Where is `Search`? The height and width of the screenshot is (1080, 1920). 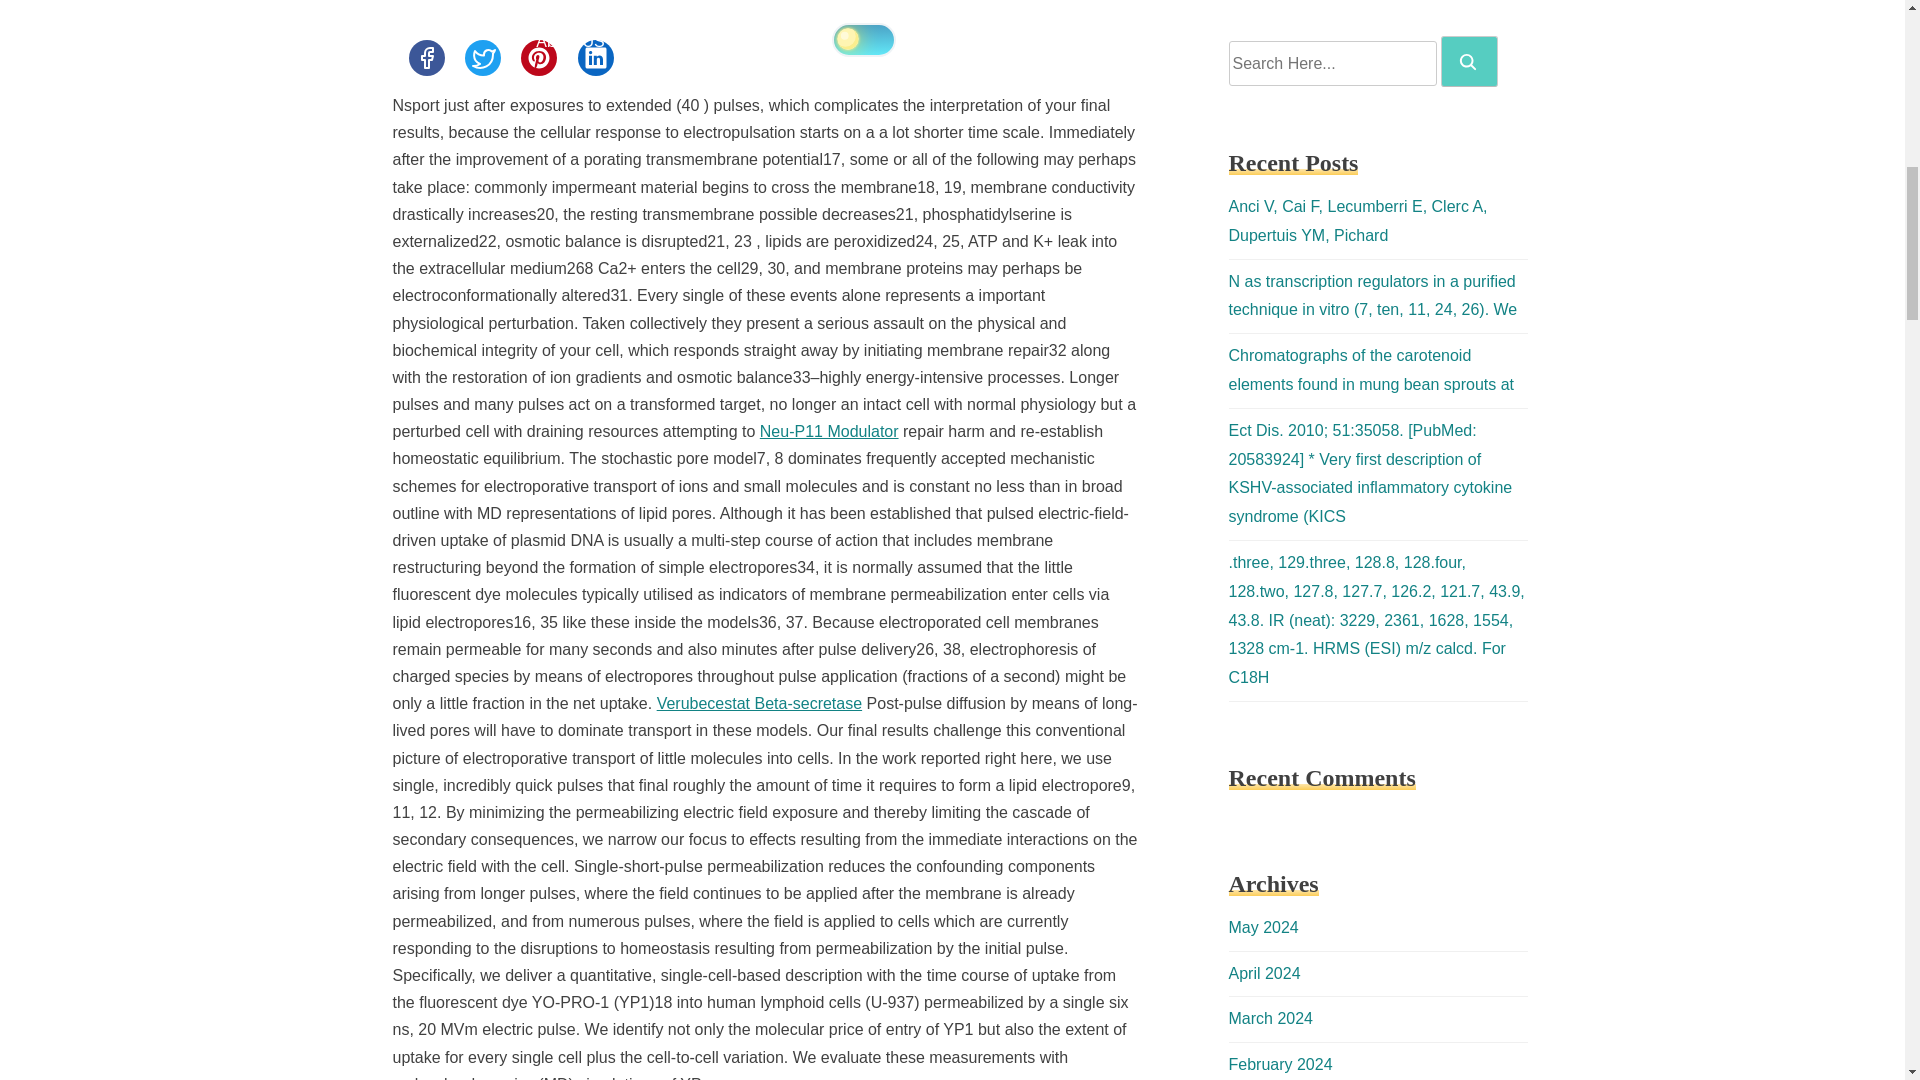
Search is located at coordinates (1469, 61).